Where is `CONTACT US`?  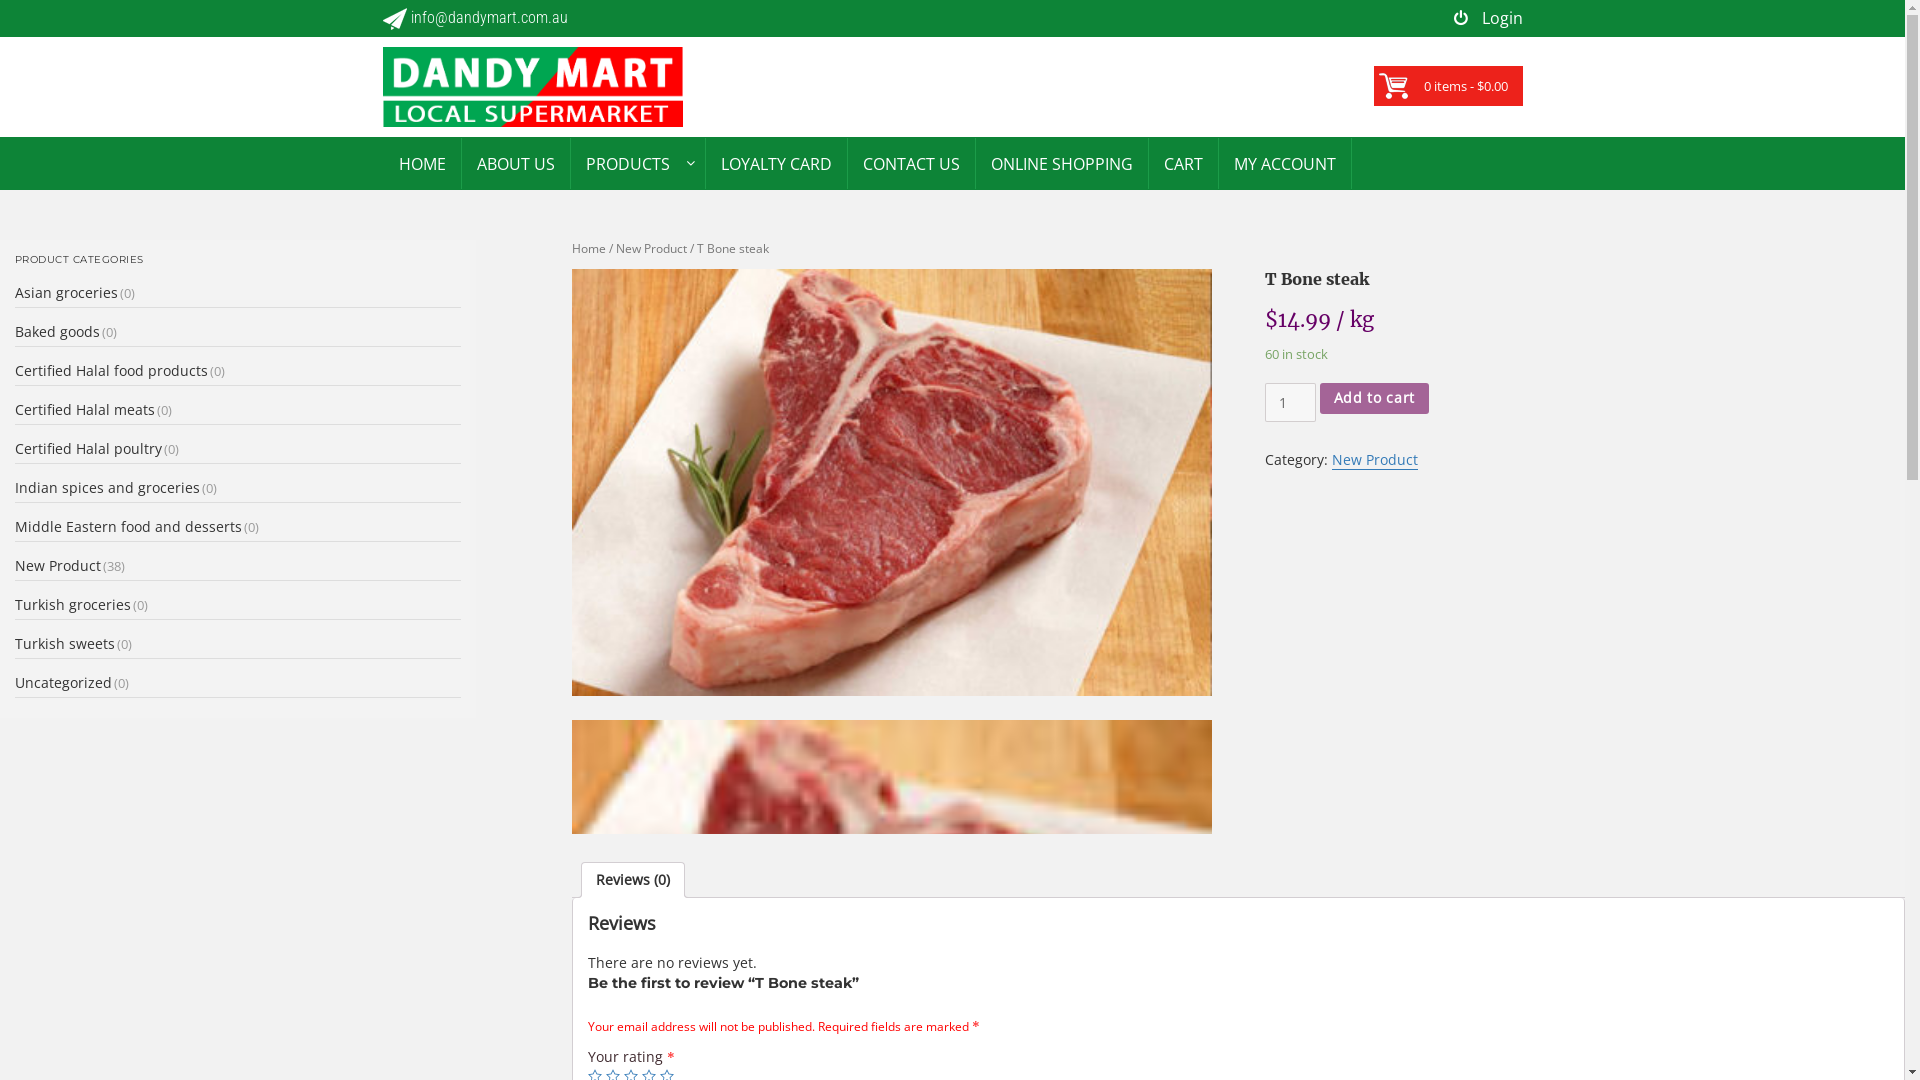 CONTACT US is located at coordinates (912, 164).